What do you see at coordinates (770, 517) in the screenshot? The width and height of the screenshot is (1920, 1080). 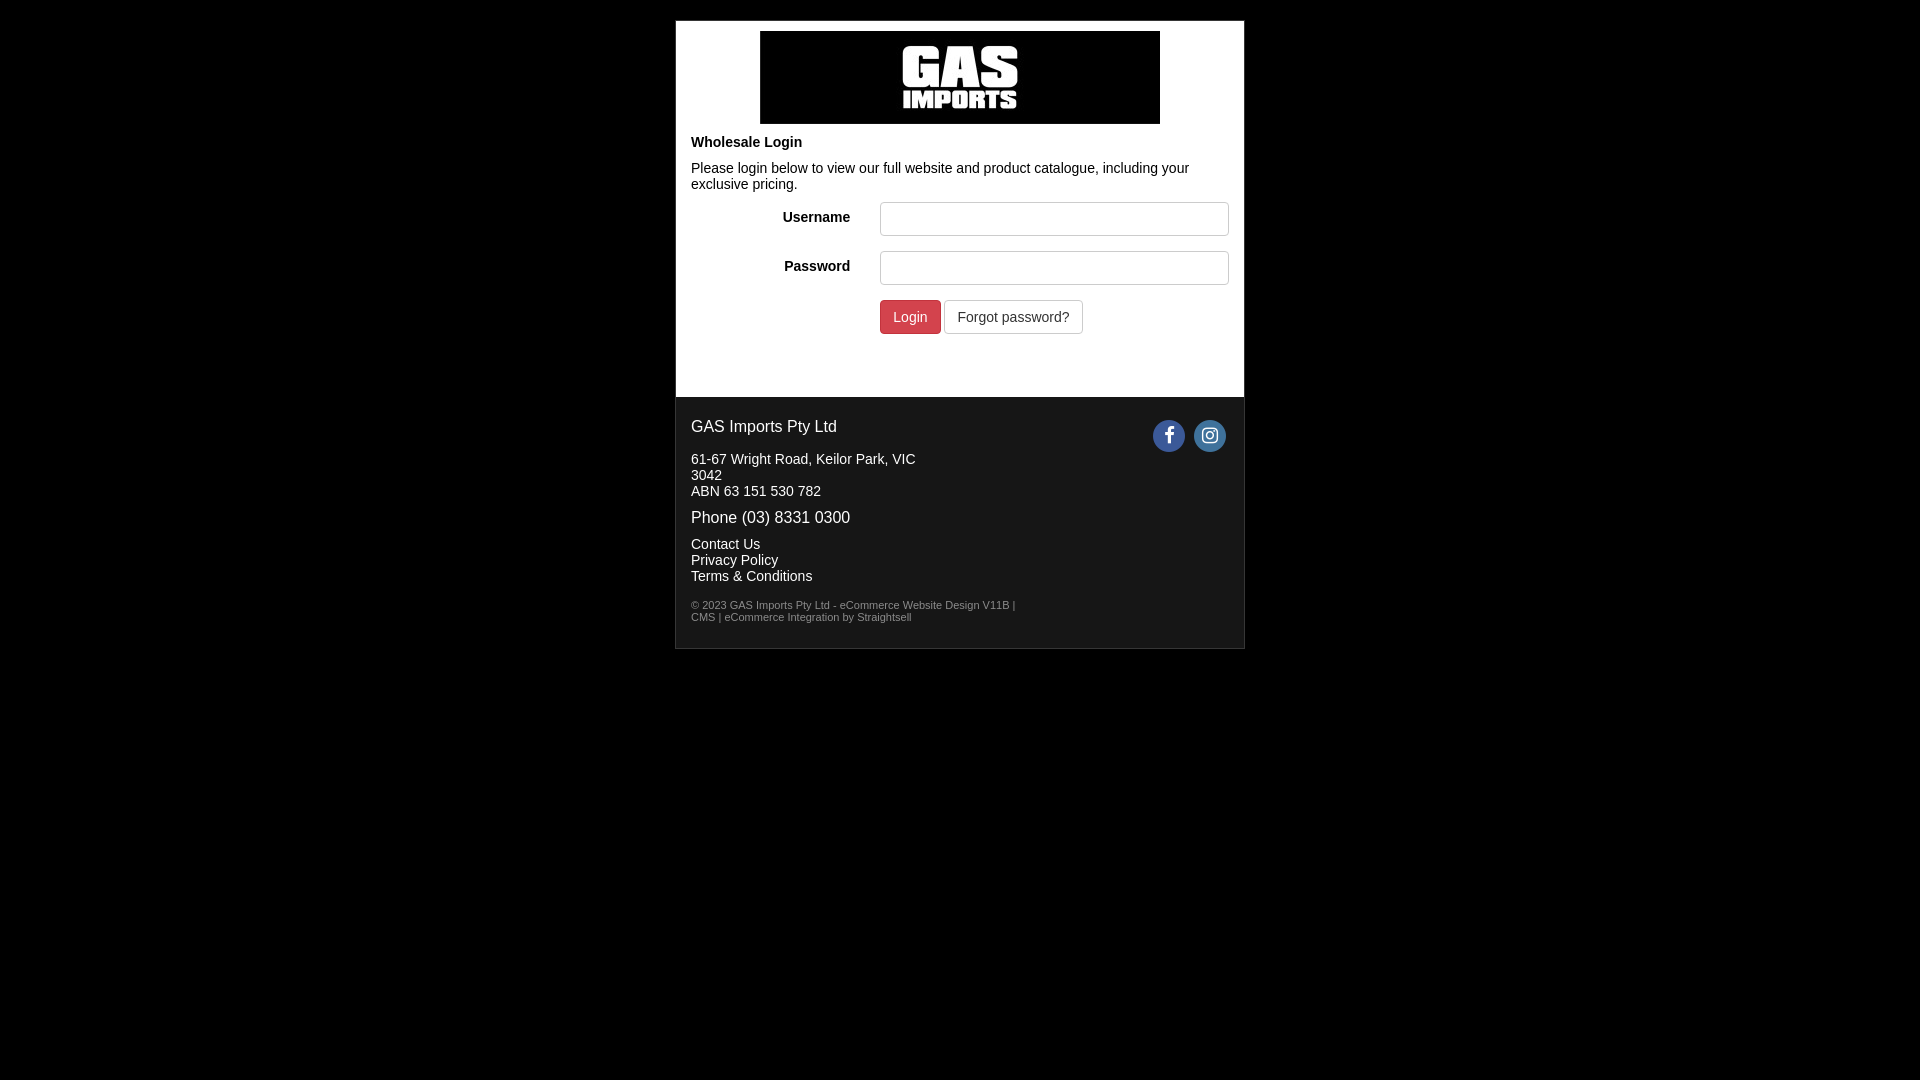 I see `Phone (03) 8331 0300` at bounding box center [770, 517].